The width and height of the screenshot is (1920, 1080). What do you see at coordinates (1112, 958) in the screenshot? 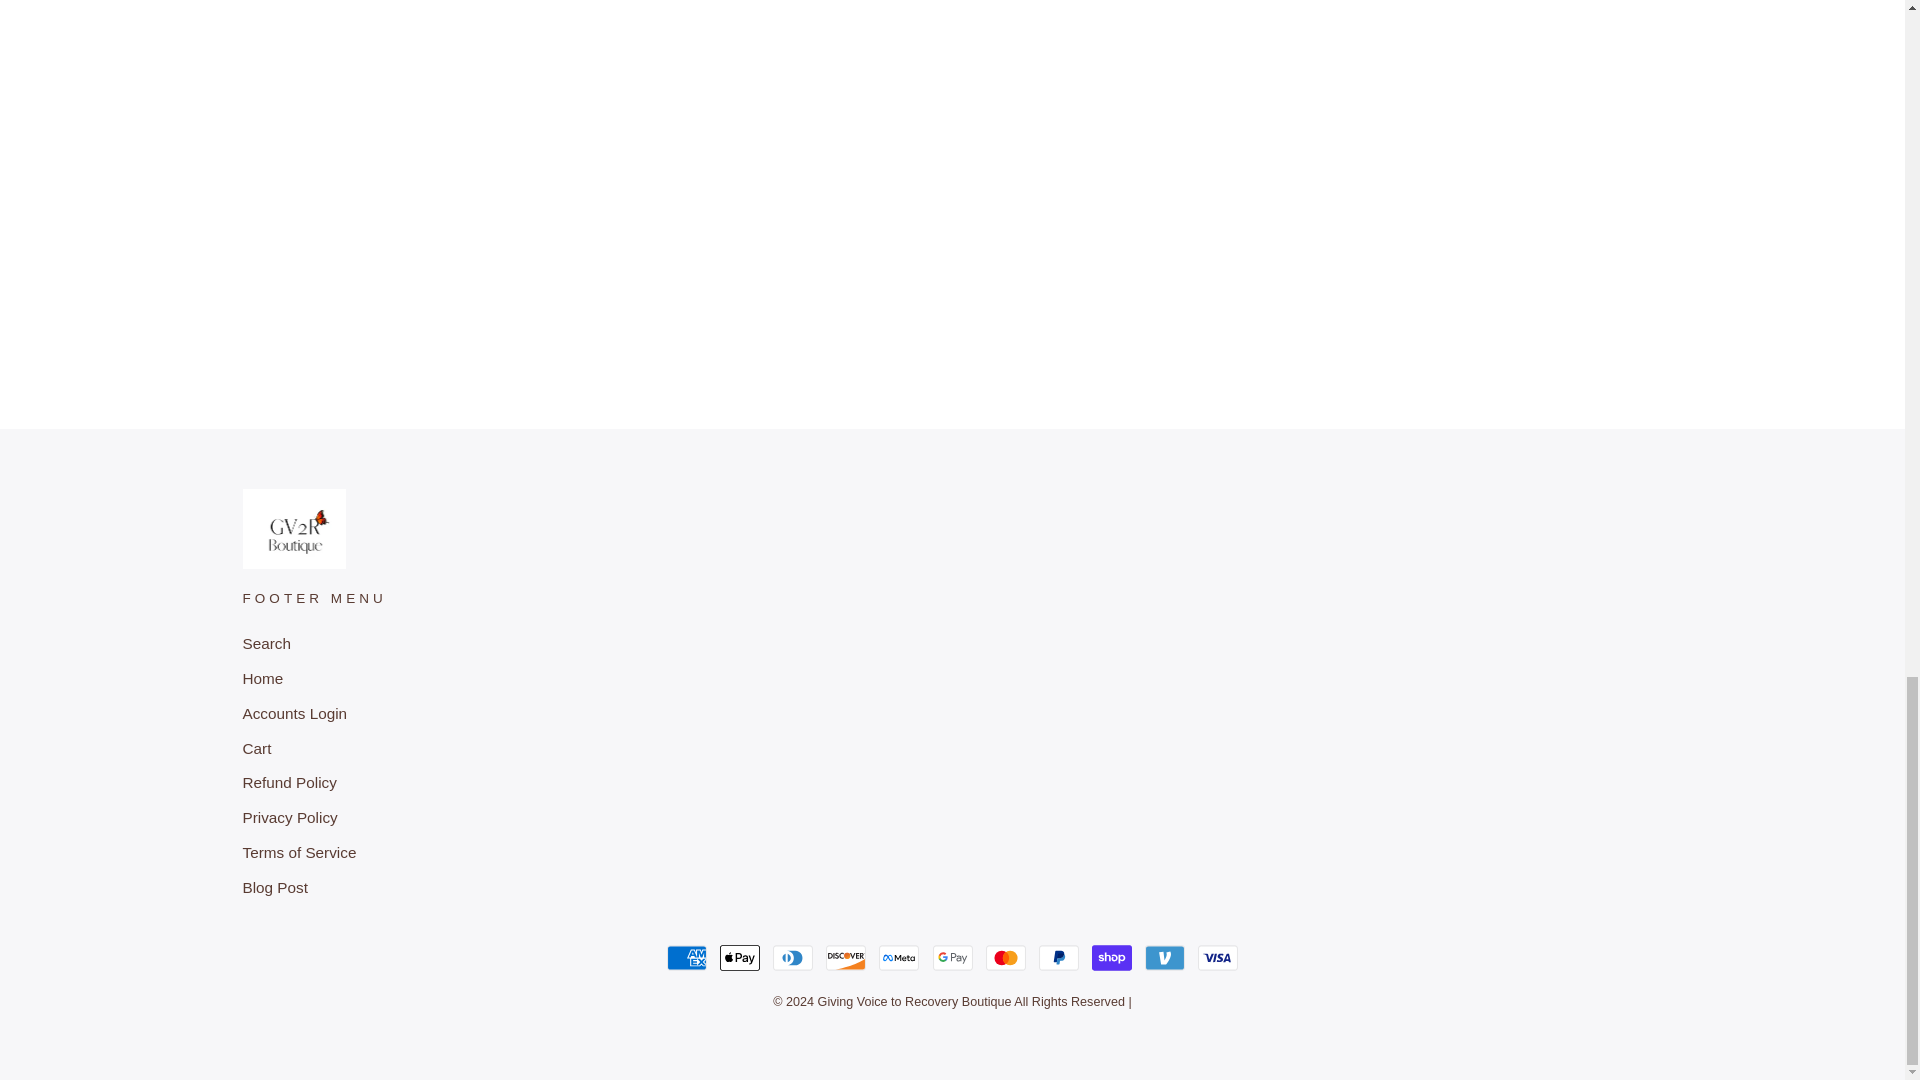
I see `Shop Pay` at bounding box center [1112, 958].